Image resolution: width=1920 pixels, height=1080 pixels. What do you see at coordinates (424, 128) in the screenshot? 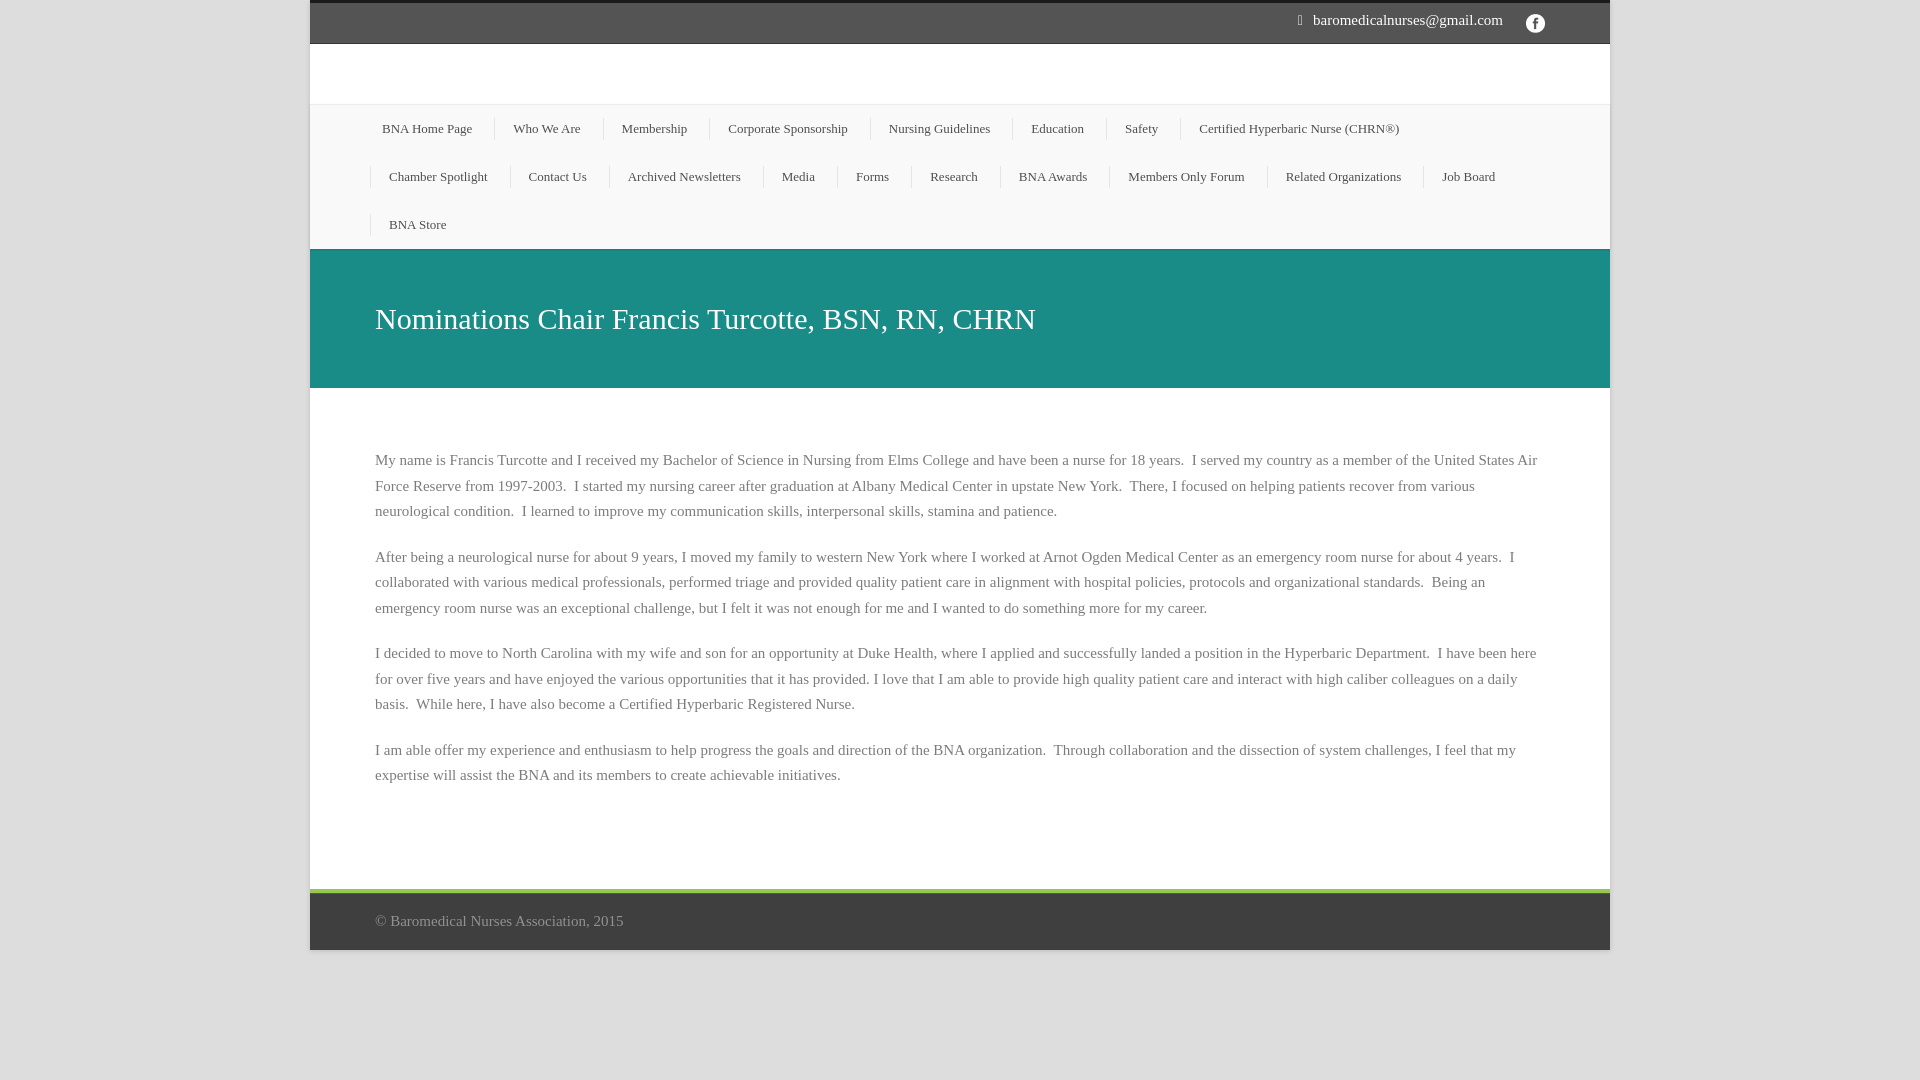
I see `BNA Home Page` at bounding box center [424, 128].